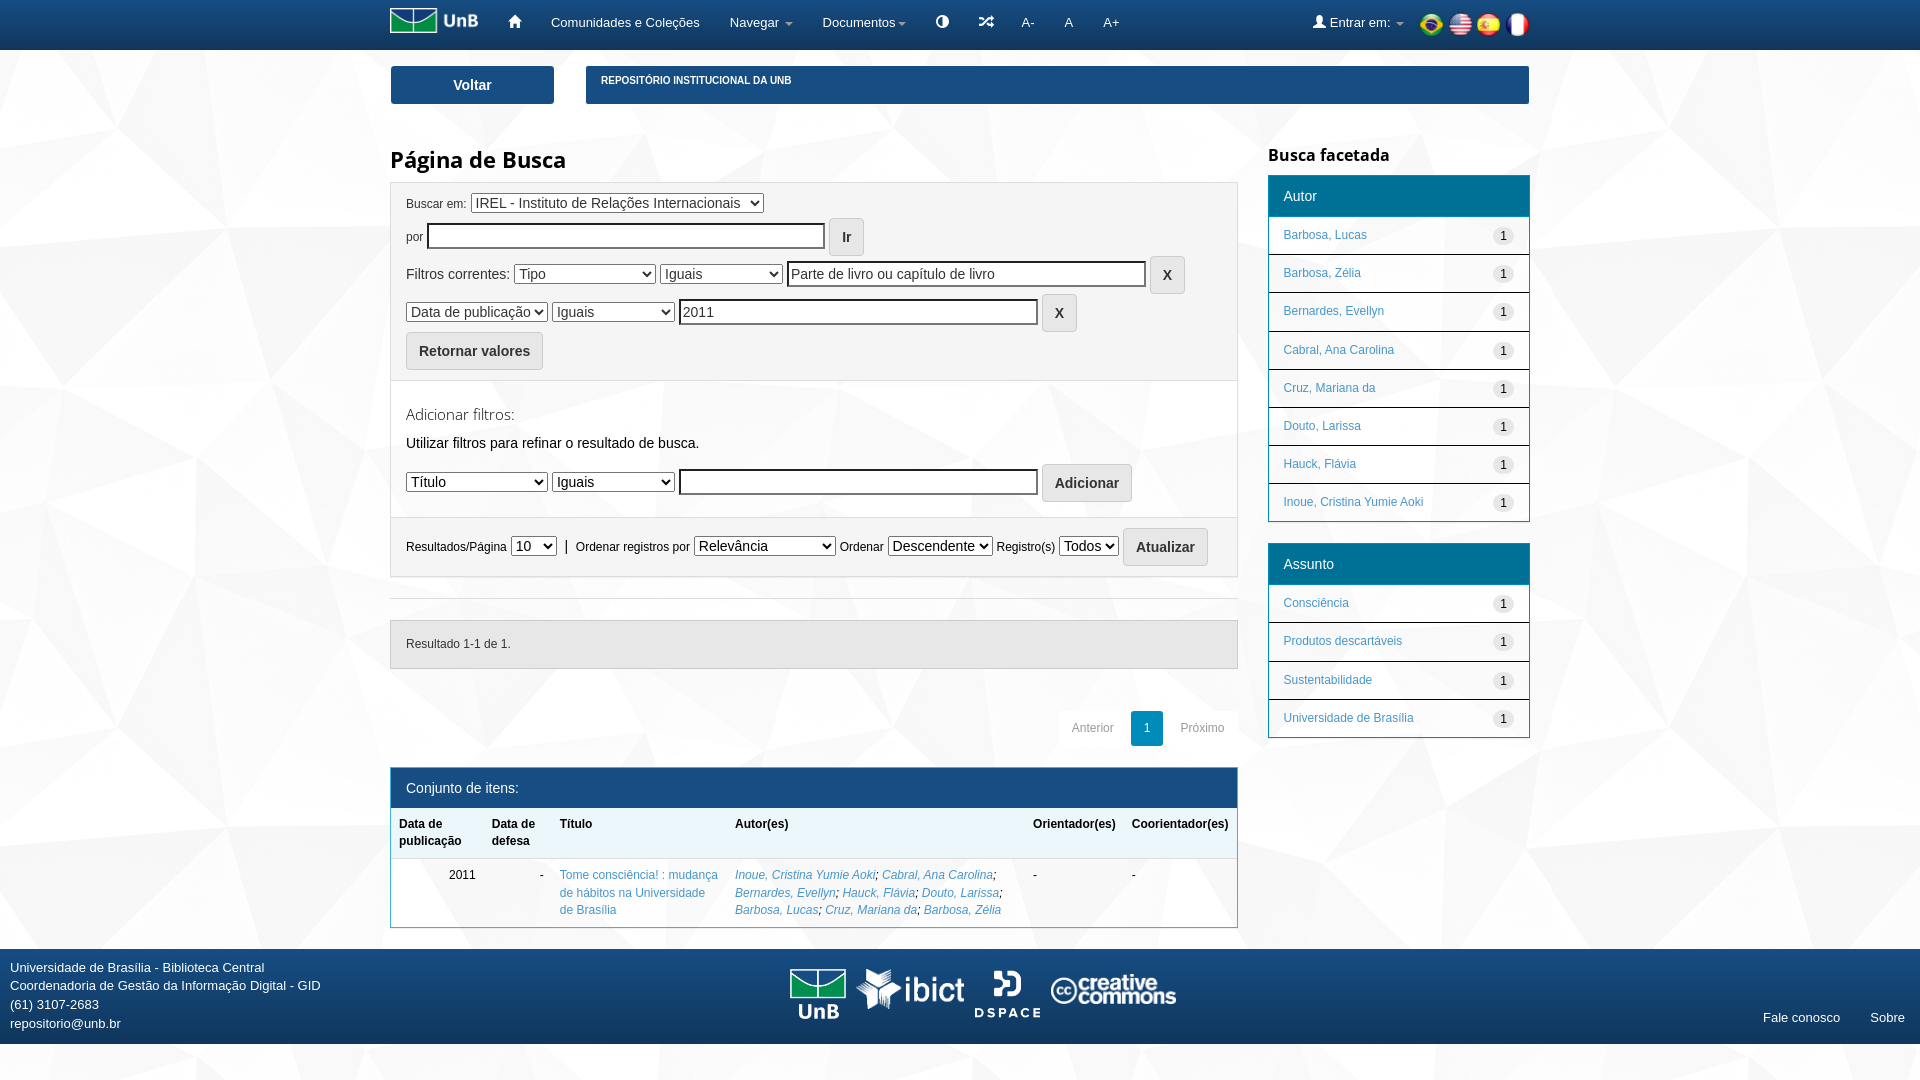  What do you see at coordinates (1358, 22) in the screenshot?
I see `Entrar em:` at bounding box center [1358, 22].